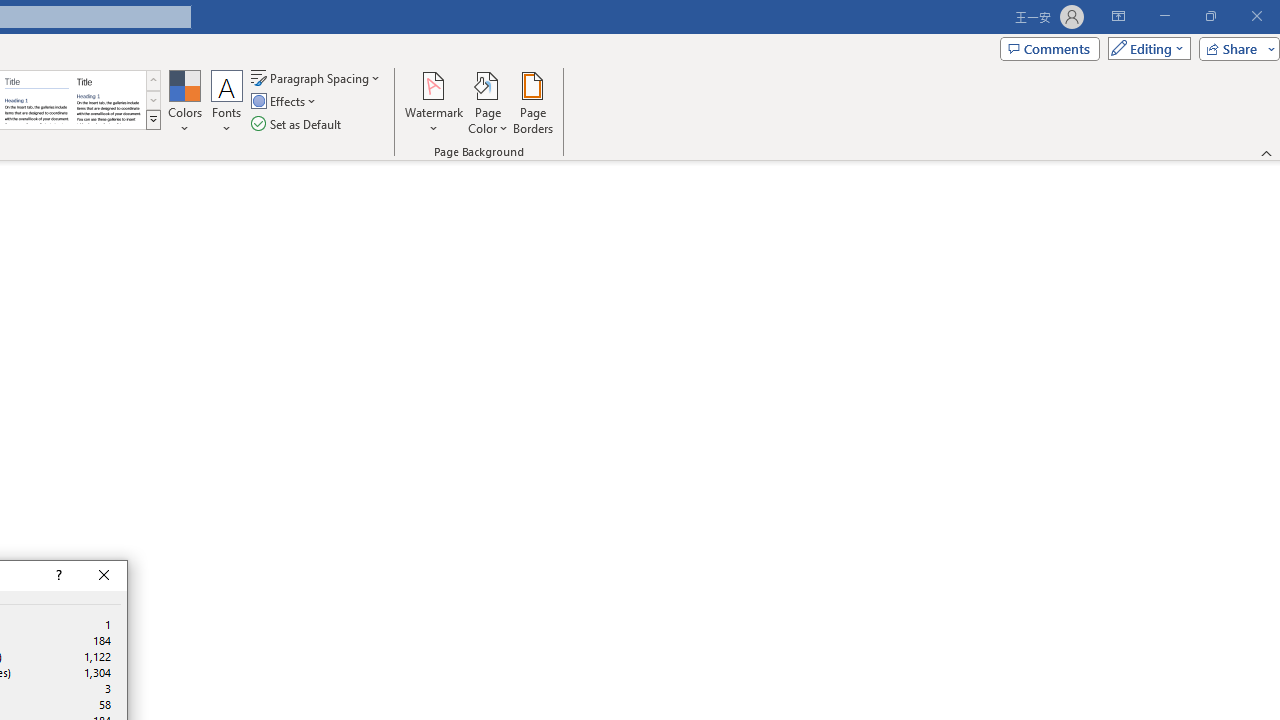  What do you see at coordinates (227, 102) in the screenshot?
I see `Fonts` at bounding box center [227, 102].